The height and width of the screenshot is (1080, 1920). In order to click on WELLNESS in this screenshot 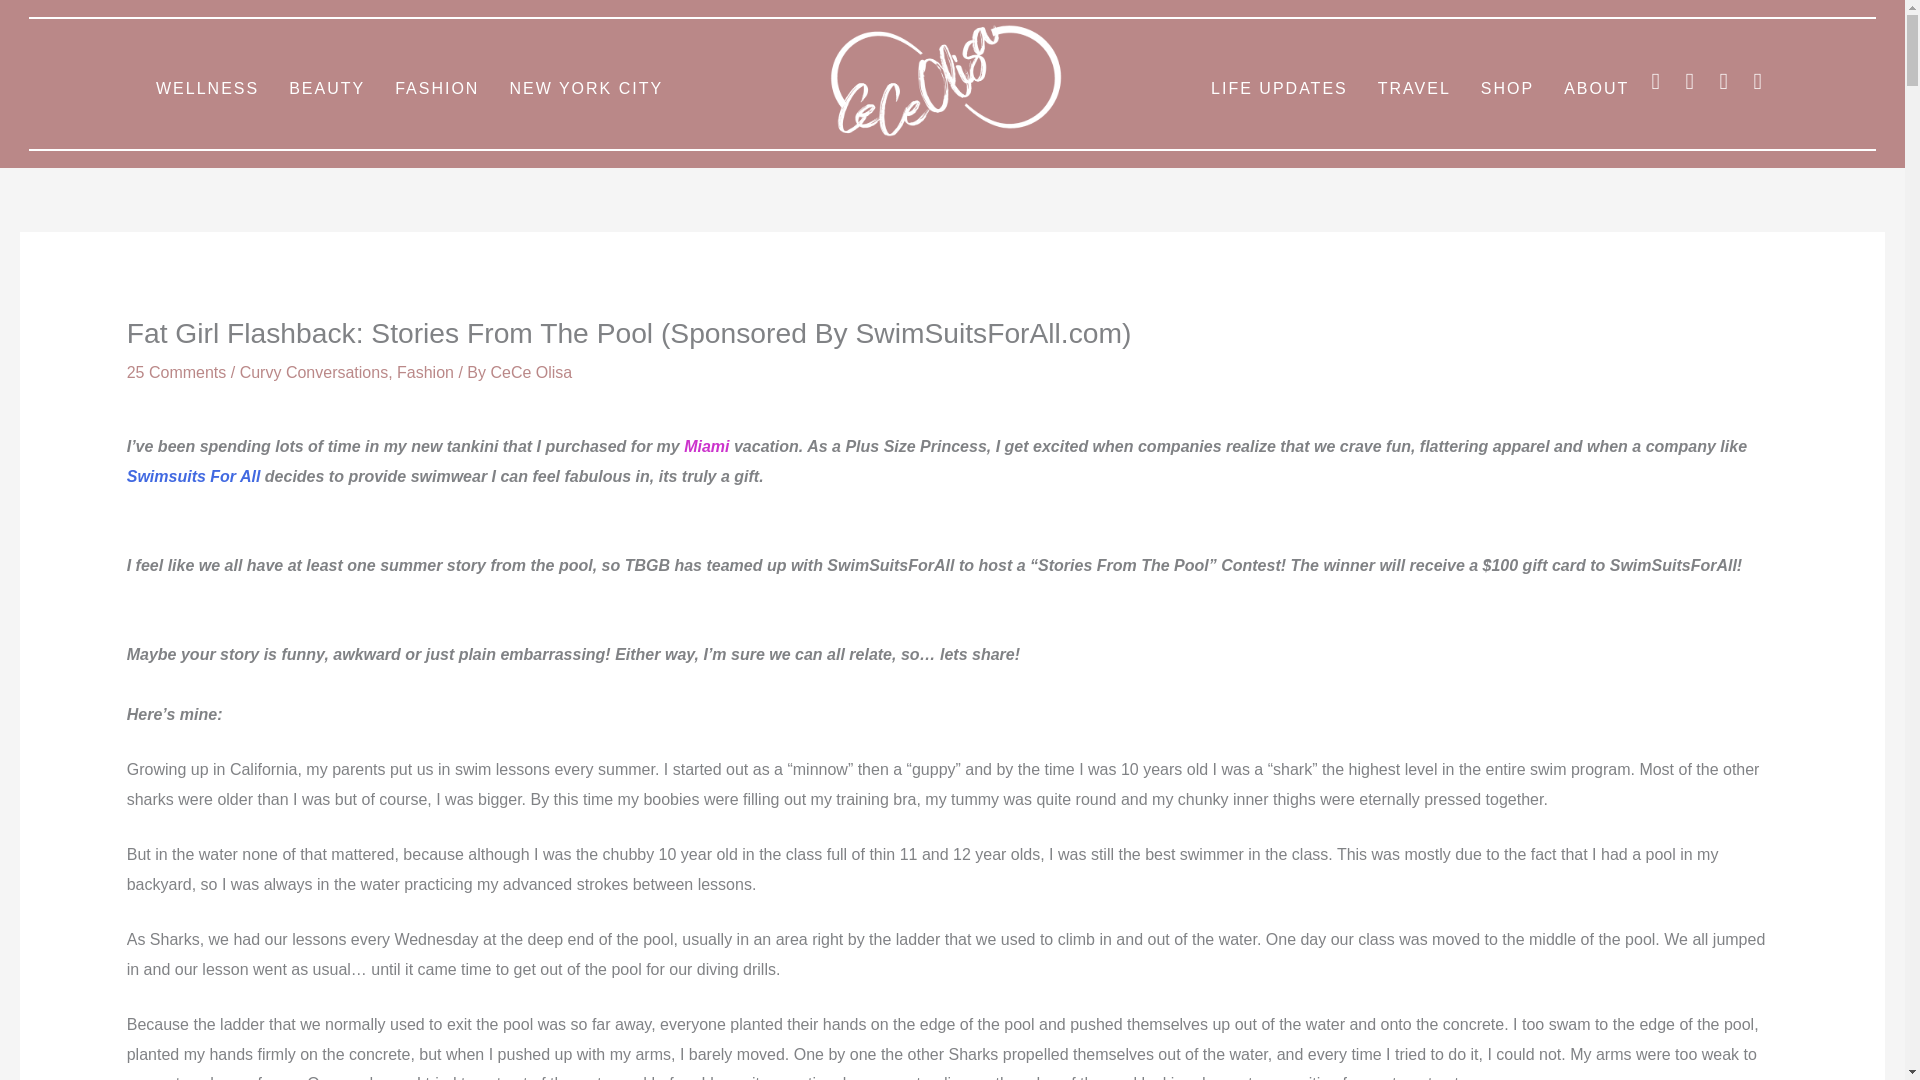, I will do `click(207, 88)`.